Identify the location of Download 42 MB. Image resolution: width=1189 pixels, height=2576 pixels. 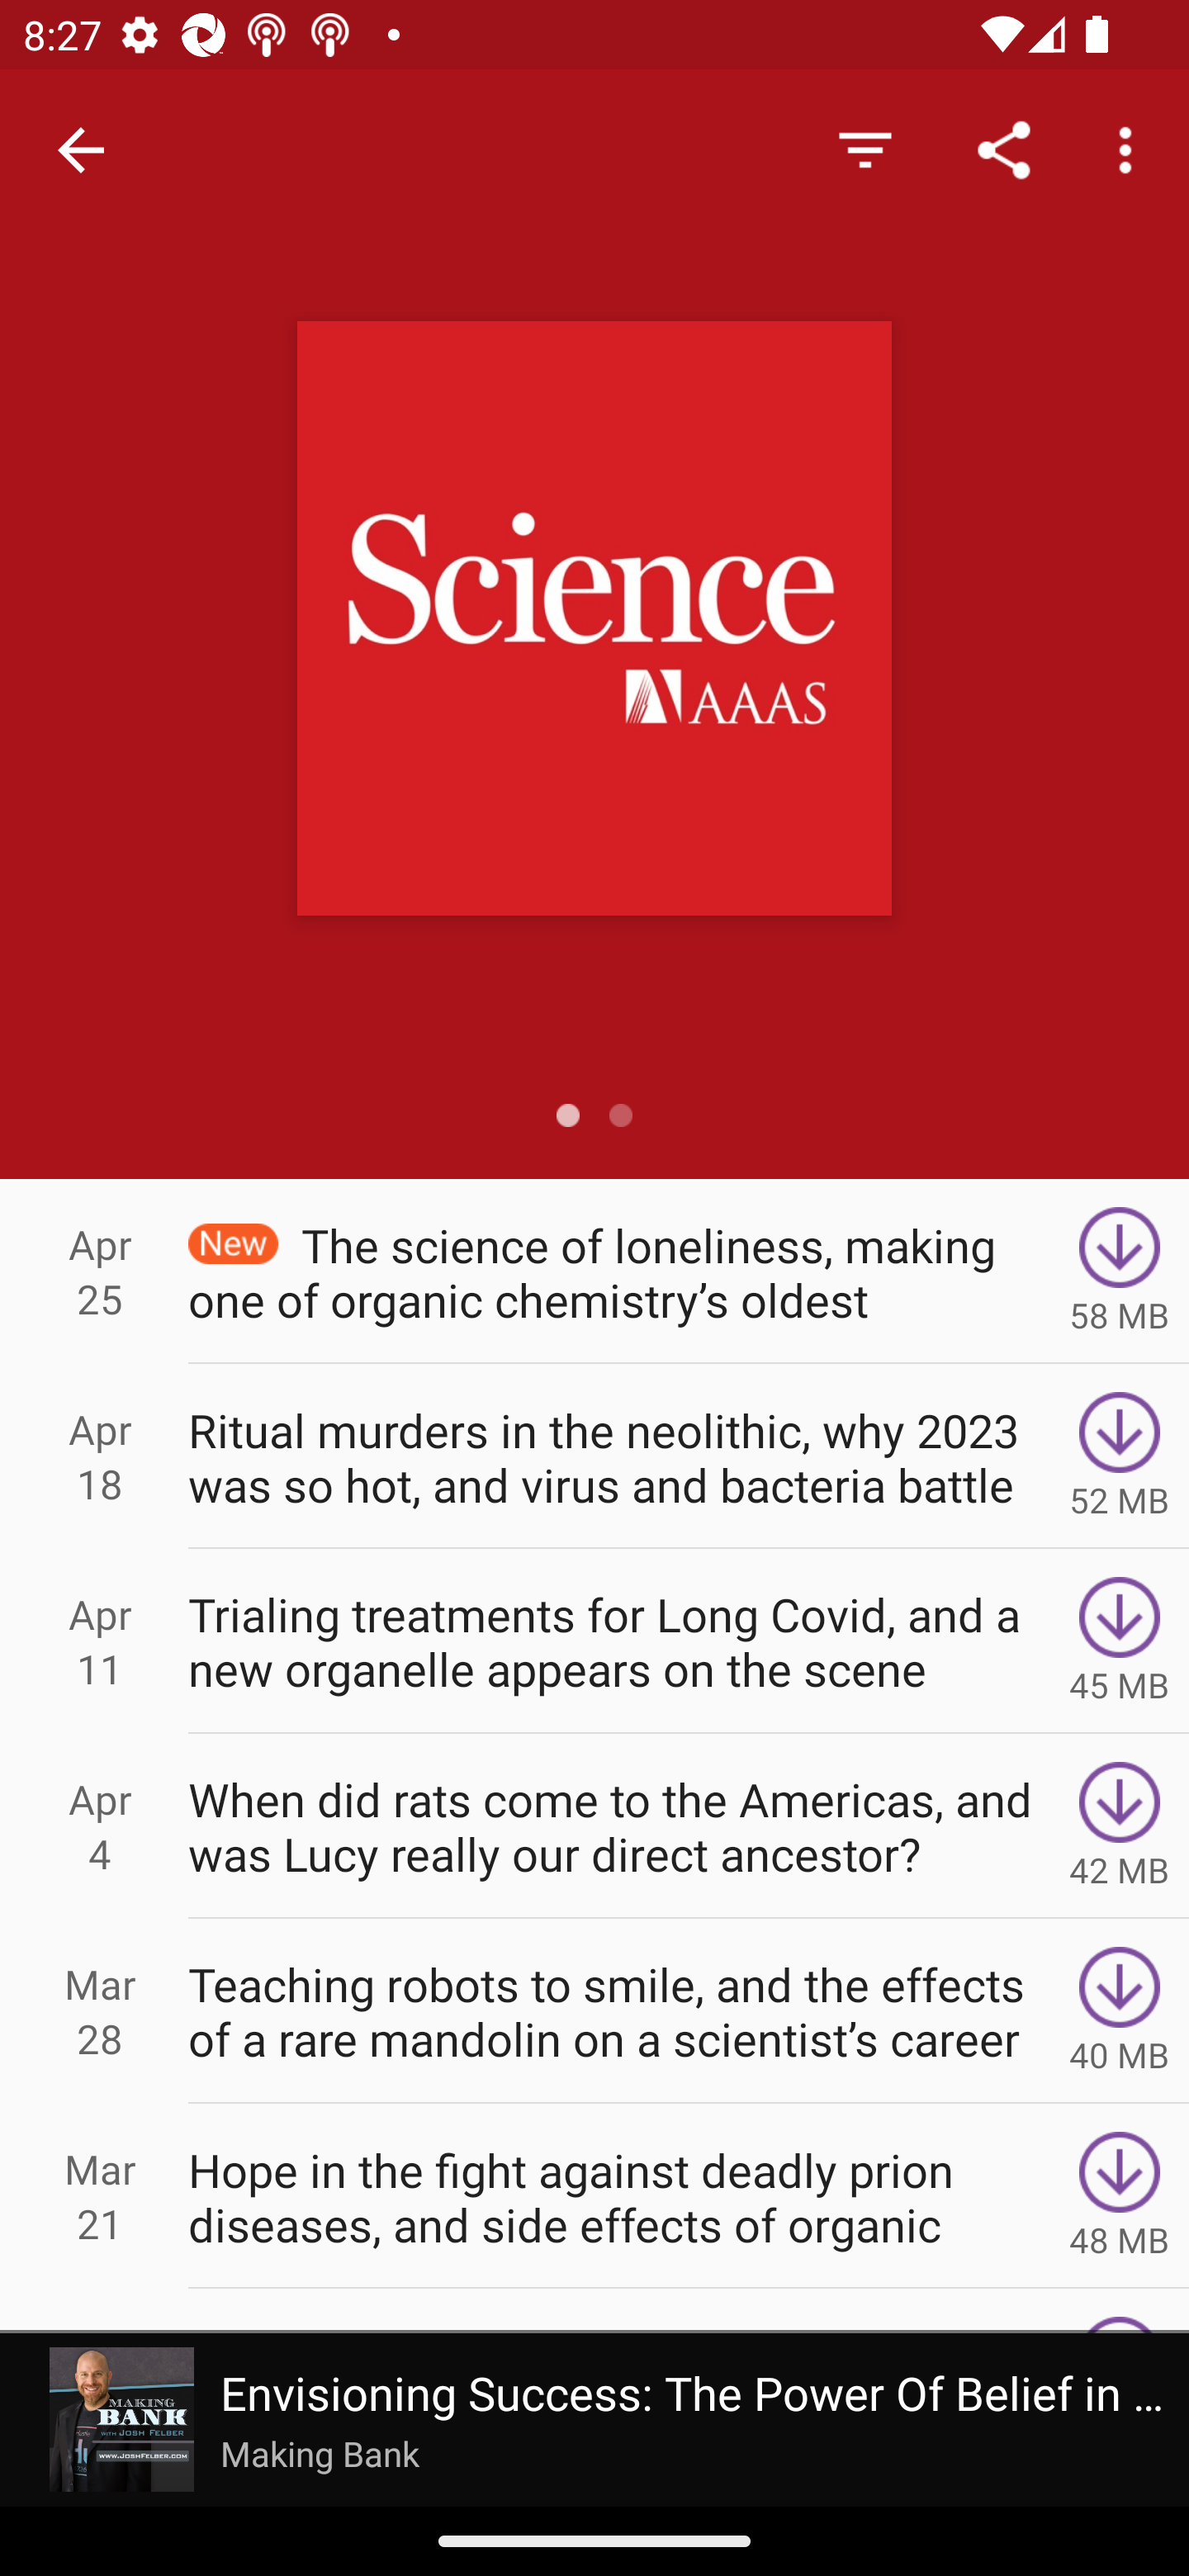
(1120, 1826).